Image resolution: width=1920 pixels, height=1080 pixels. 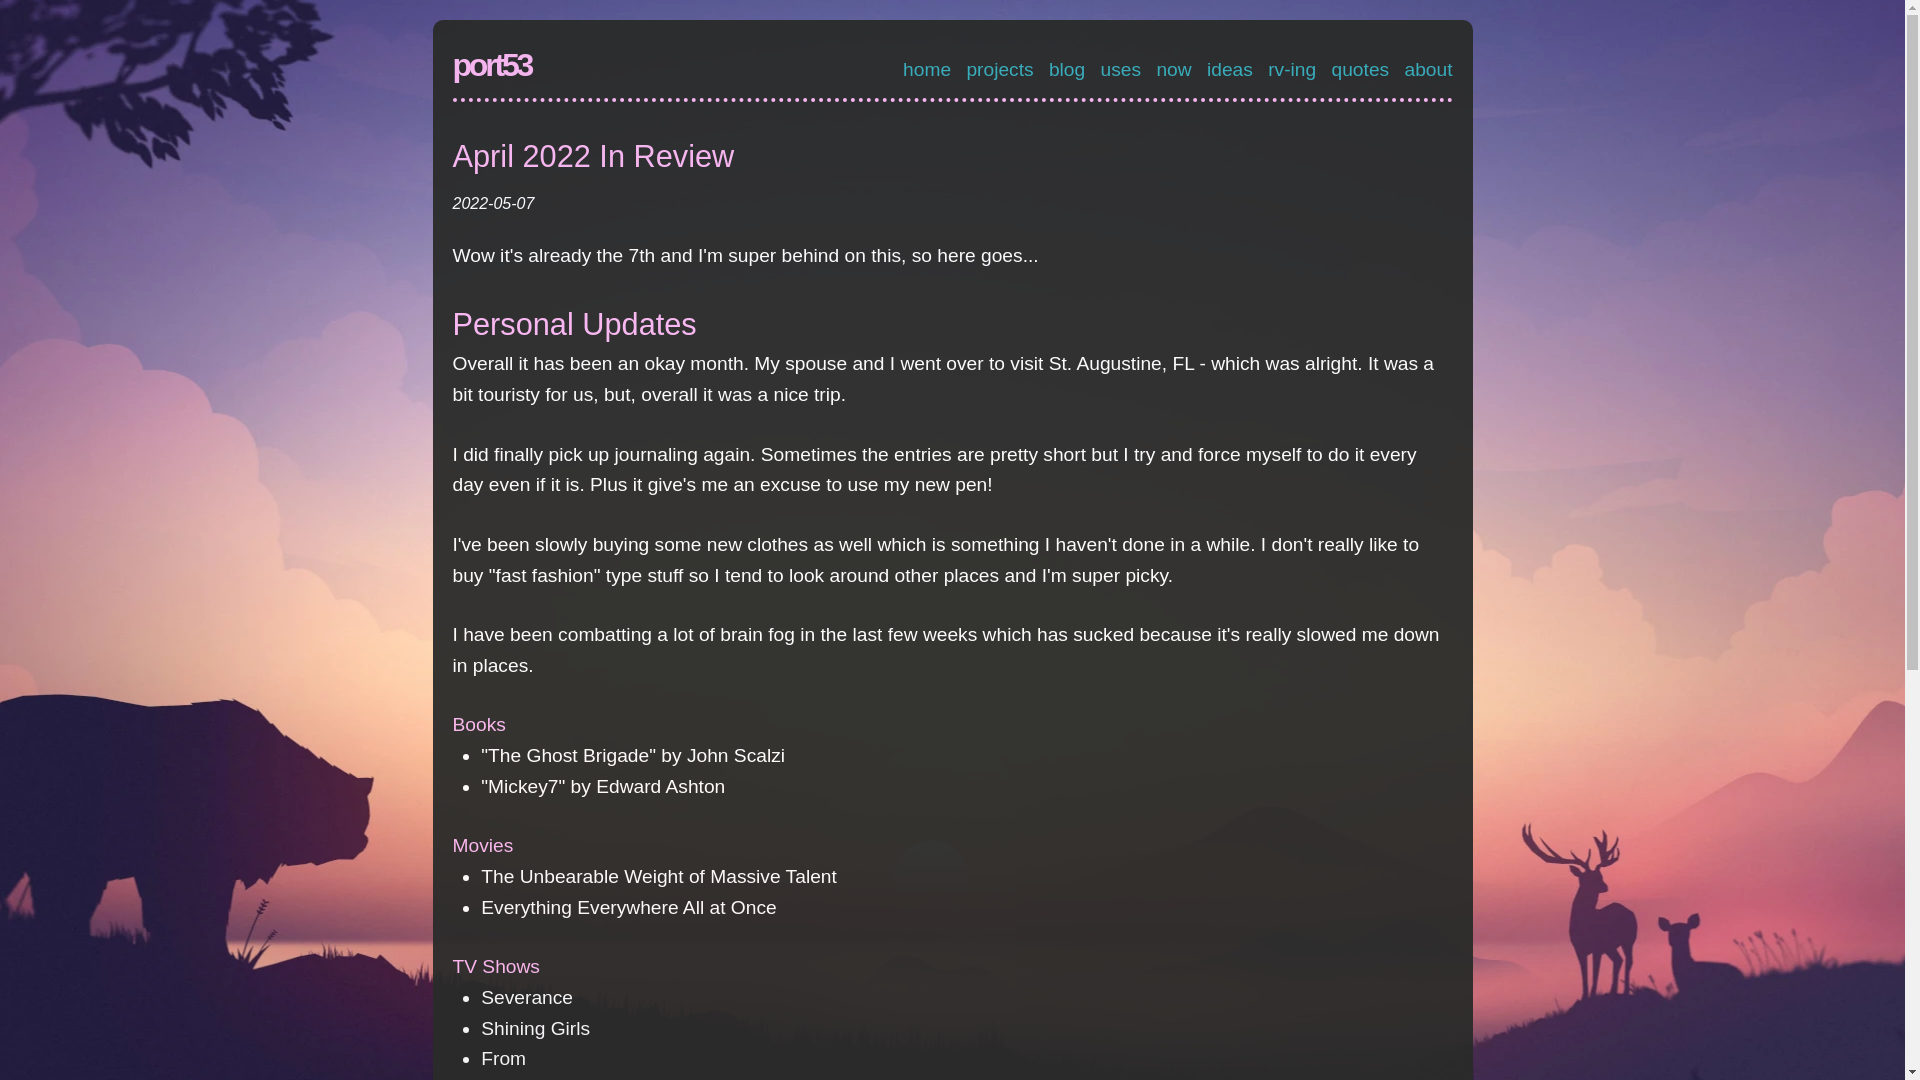 I want to click on blog, so click(x=1066, y=69).